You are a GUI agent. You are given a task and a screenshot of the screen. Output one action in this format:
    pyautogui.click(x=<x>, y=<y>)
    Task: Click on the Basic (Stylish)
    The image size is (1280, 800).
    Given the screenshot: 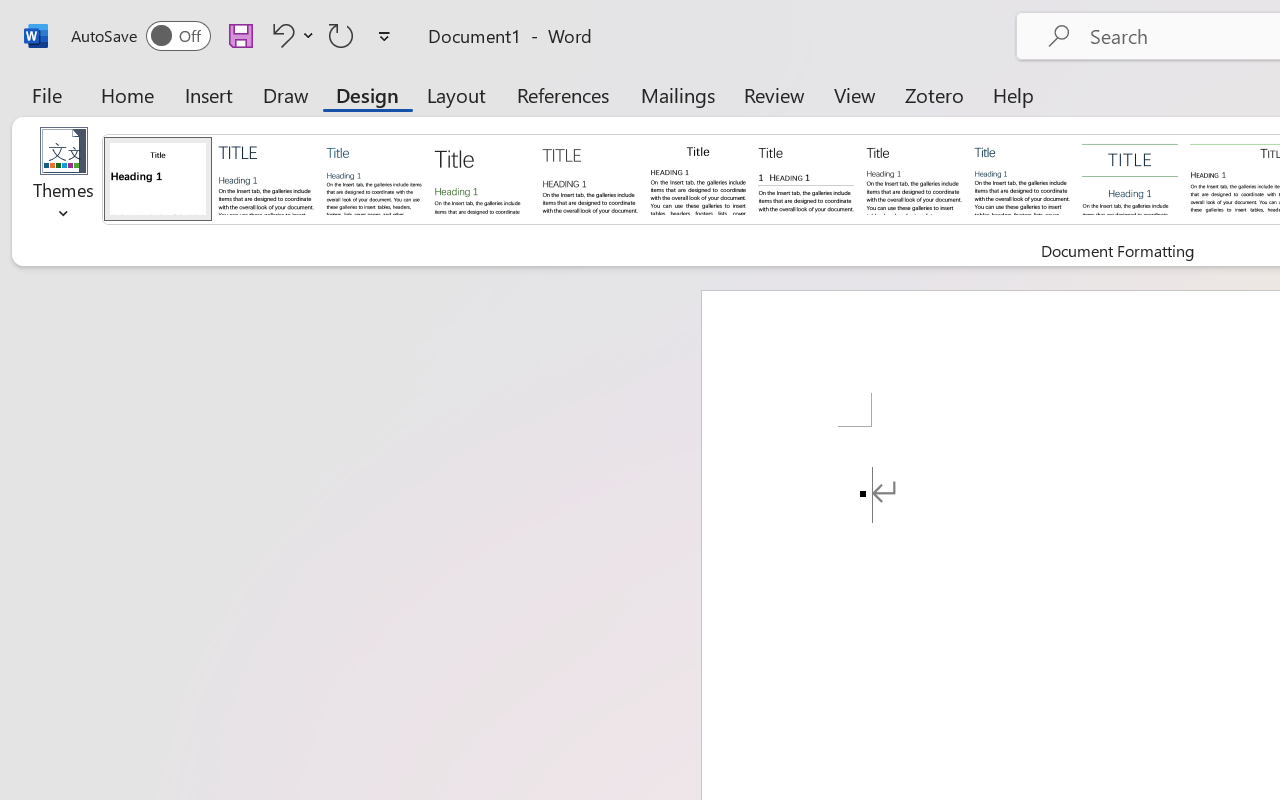 What is the action you would take?
    pyautogui.click(x=482, y=178)
    